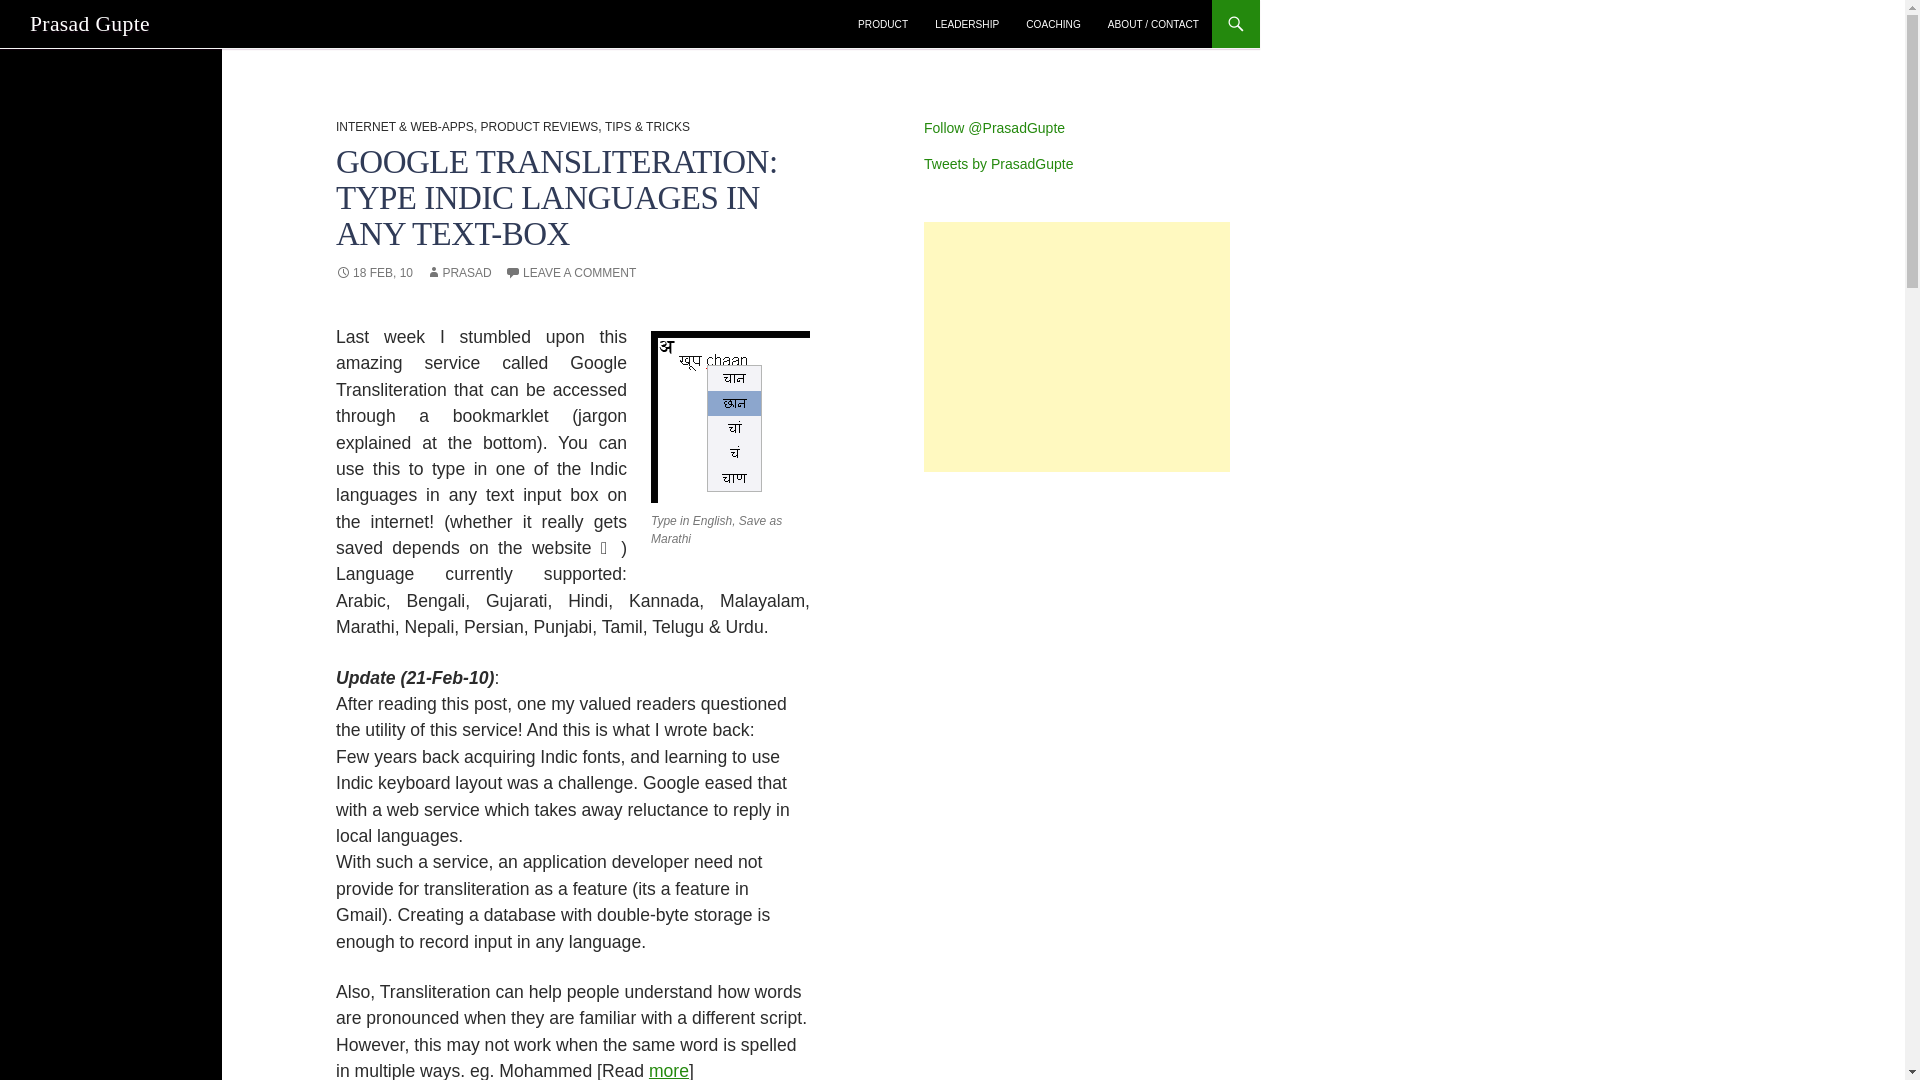  I want to click on PRASAD, so click(458, 272).